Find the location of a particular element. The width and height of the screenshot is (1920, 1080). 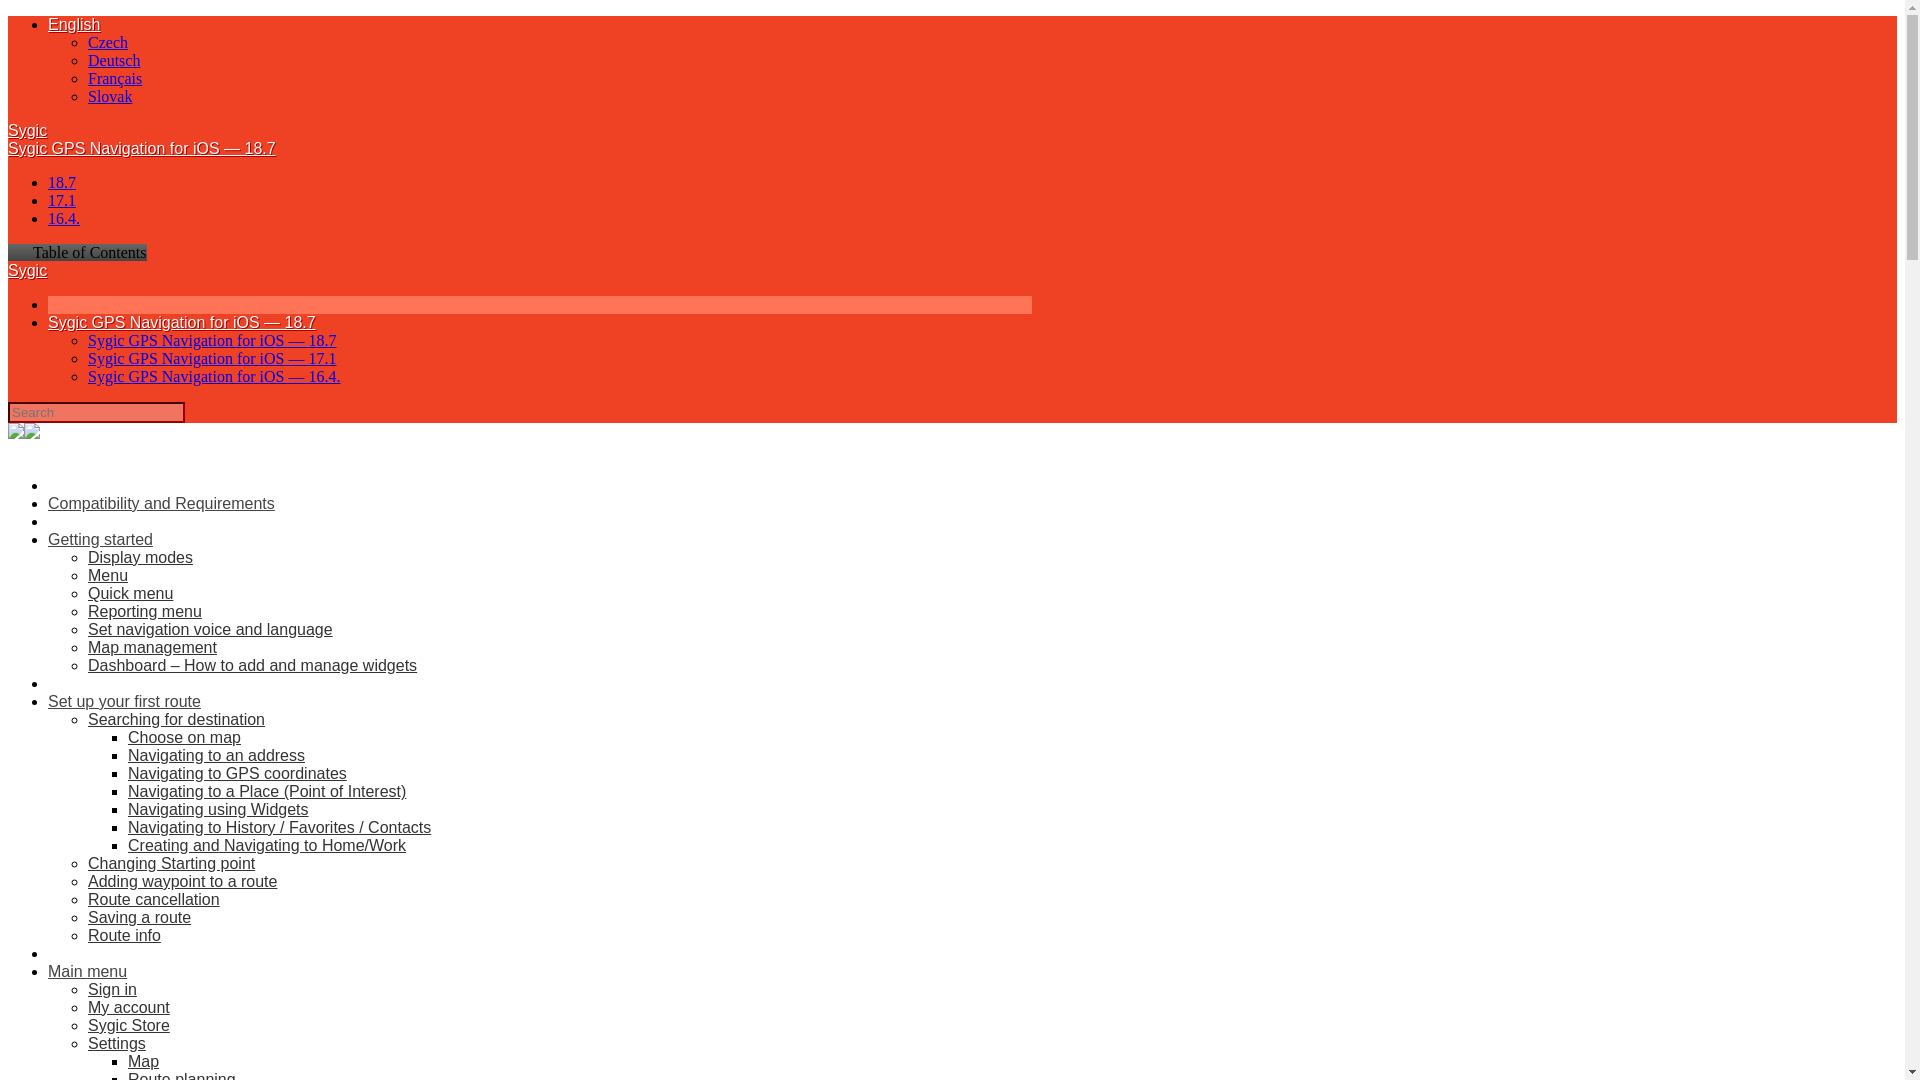

Searching for destination is located at coordinates (176, 718).